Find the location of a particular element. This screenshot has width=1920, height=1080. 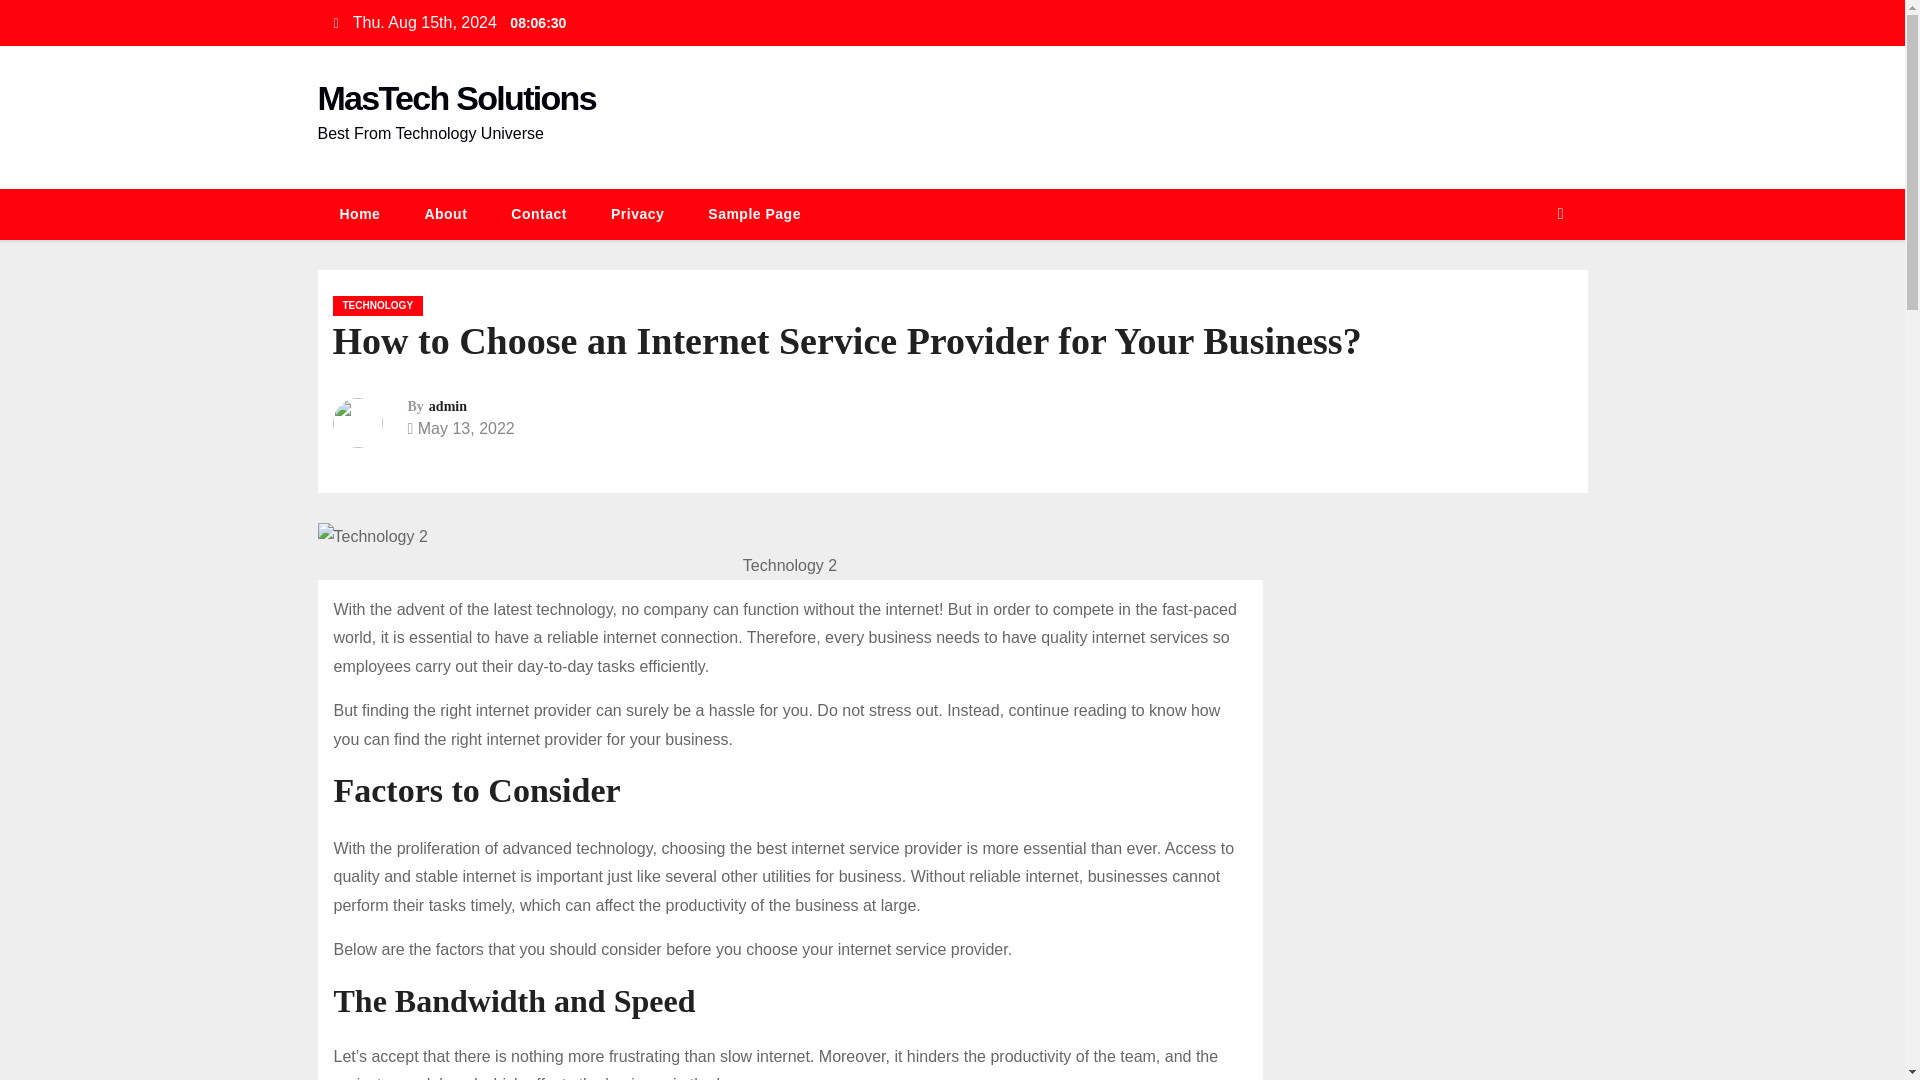

Contact is located at coordinates (539, 214).